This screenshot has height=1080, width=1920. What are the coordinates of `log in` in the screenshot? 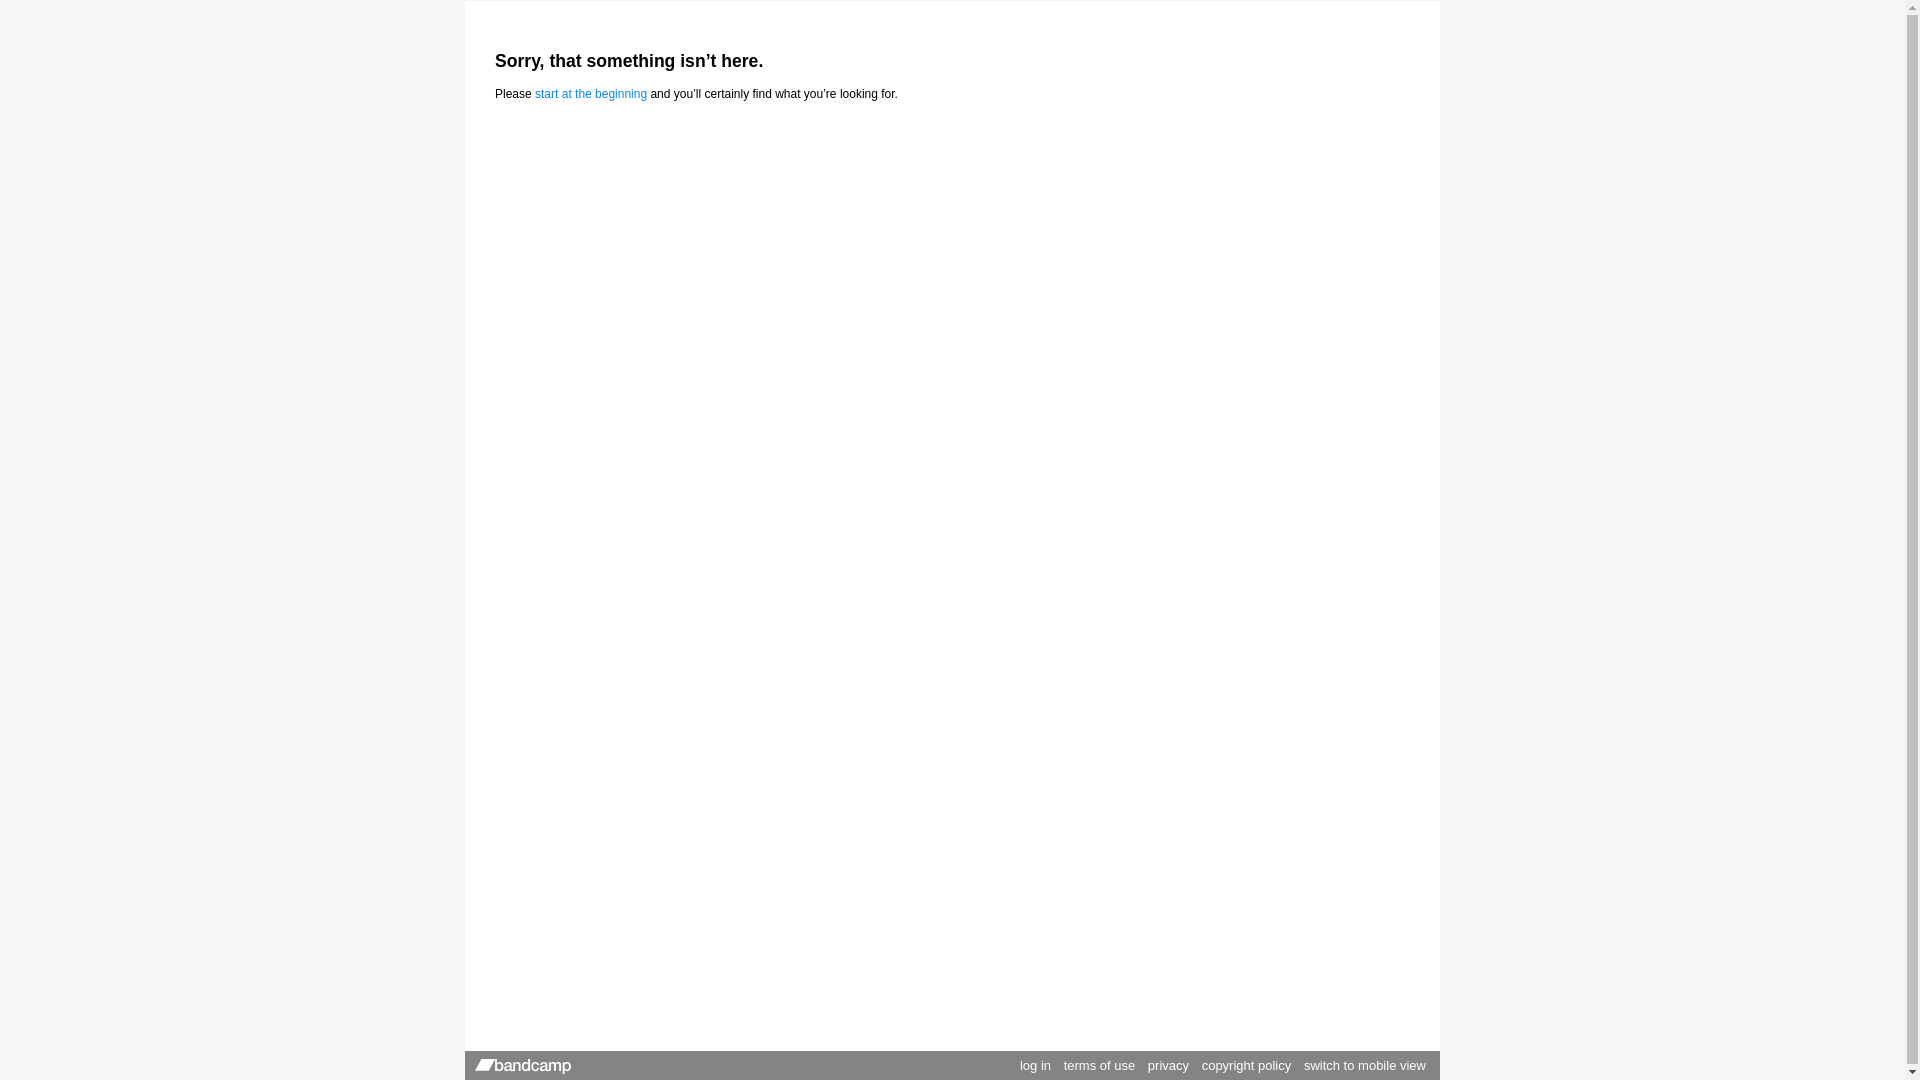 It's located at (1036, 1066).